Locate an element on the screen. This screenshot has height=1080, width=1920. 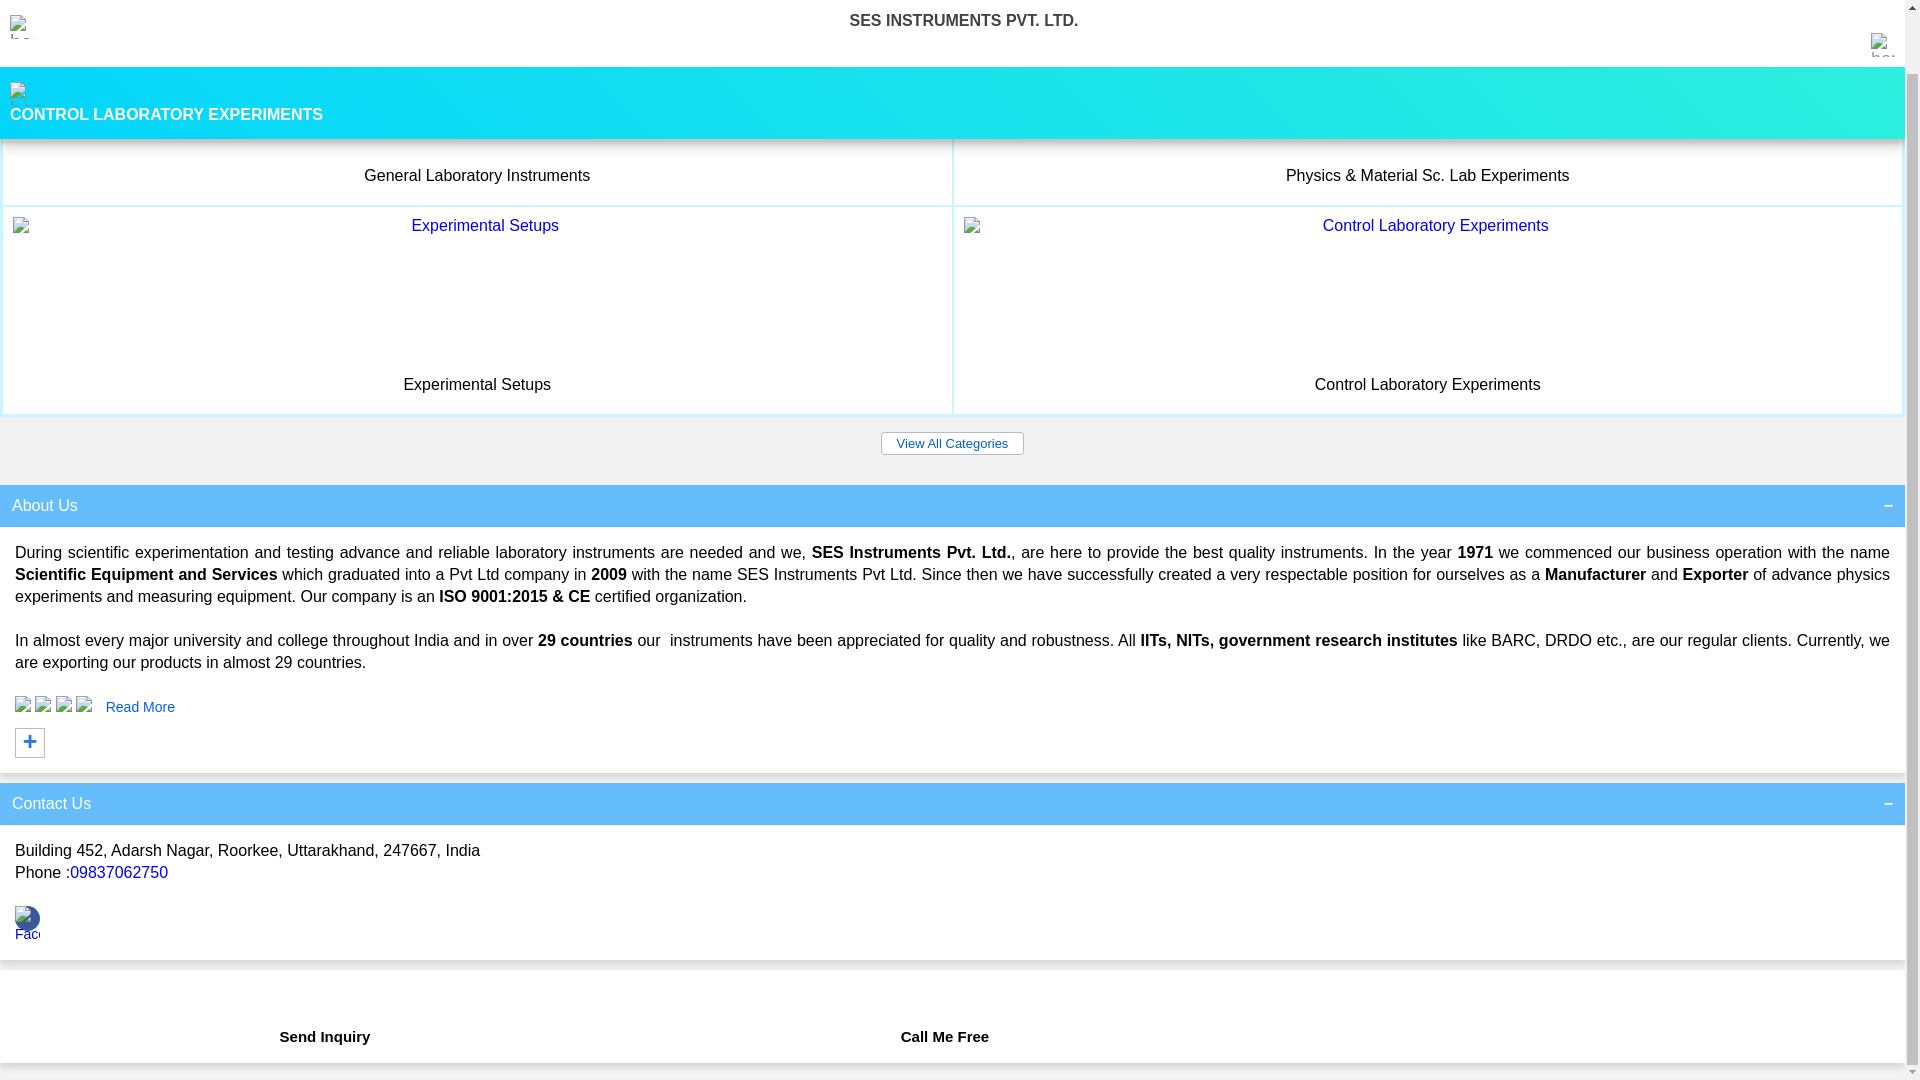
Control Laboratory Experiments is located at coordinates (1428, 384).